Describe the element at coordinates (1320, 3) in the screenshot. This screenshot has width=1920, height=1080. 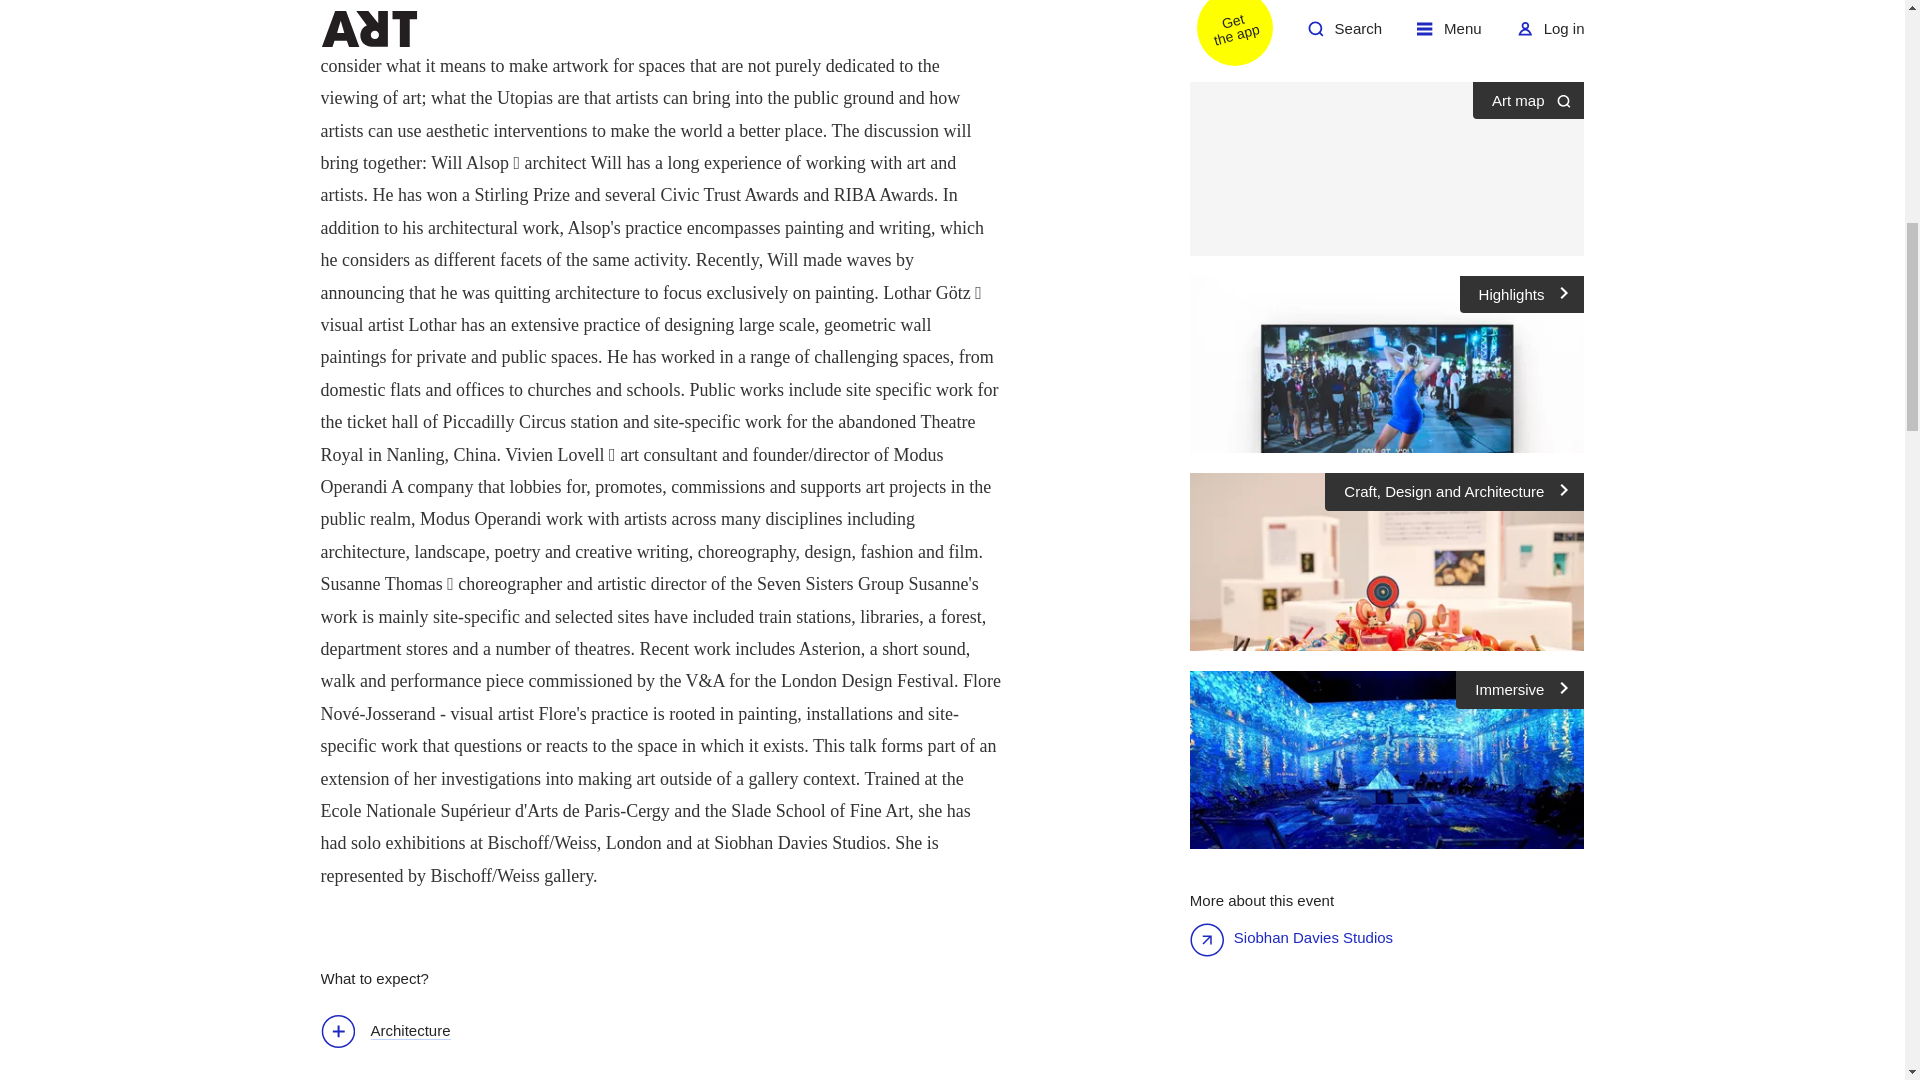
I see `347 current events` at that location.